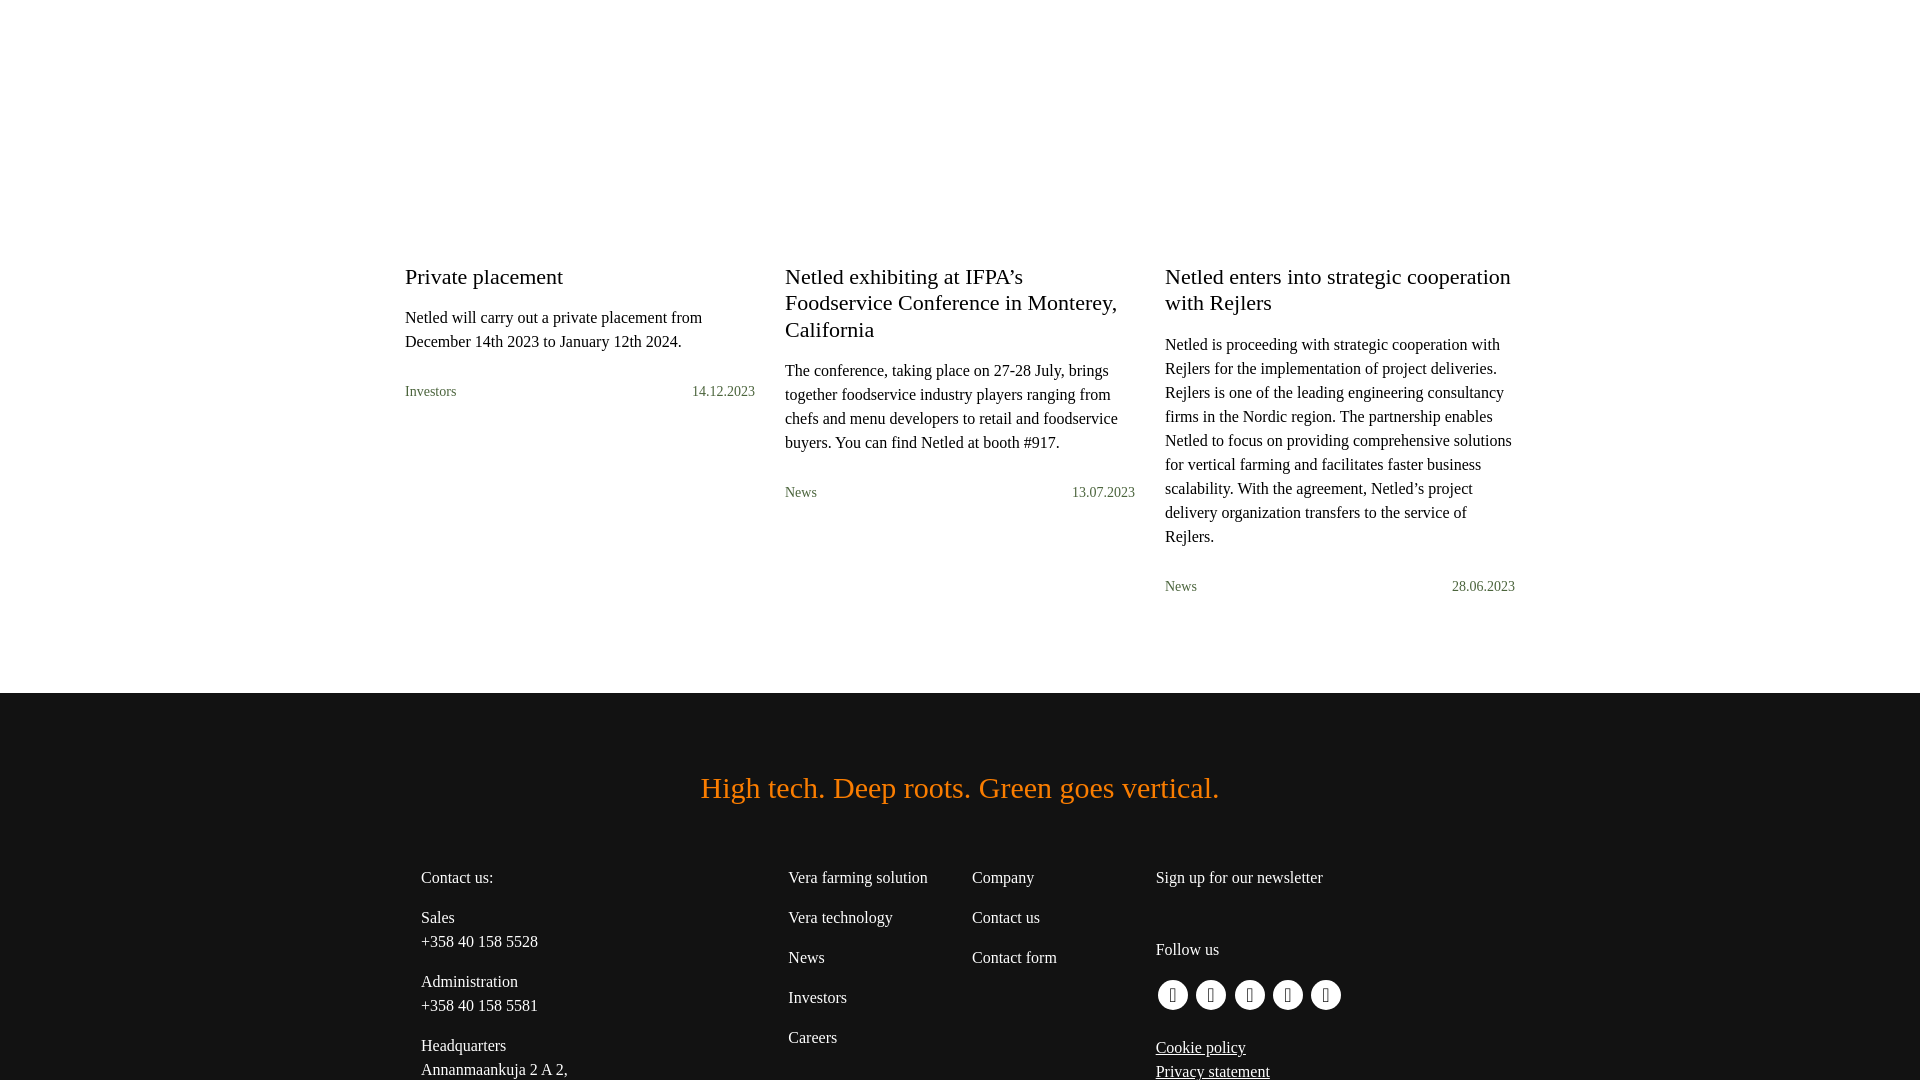 The image size is (1920, 1080). What do you see at coordinates (857, 877) in the screenshot?
I see `Vera farming solution` at bounding box center [857, 877].